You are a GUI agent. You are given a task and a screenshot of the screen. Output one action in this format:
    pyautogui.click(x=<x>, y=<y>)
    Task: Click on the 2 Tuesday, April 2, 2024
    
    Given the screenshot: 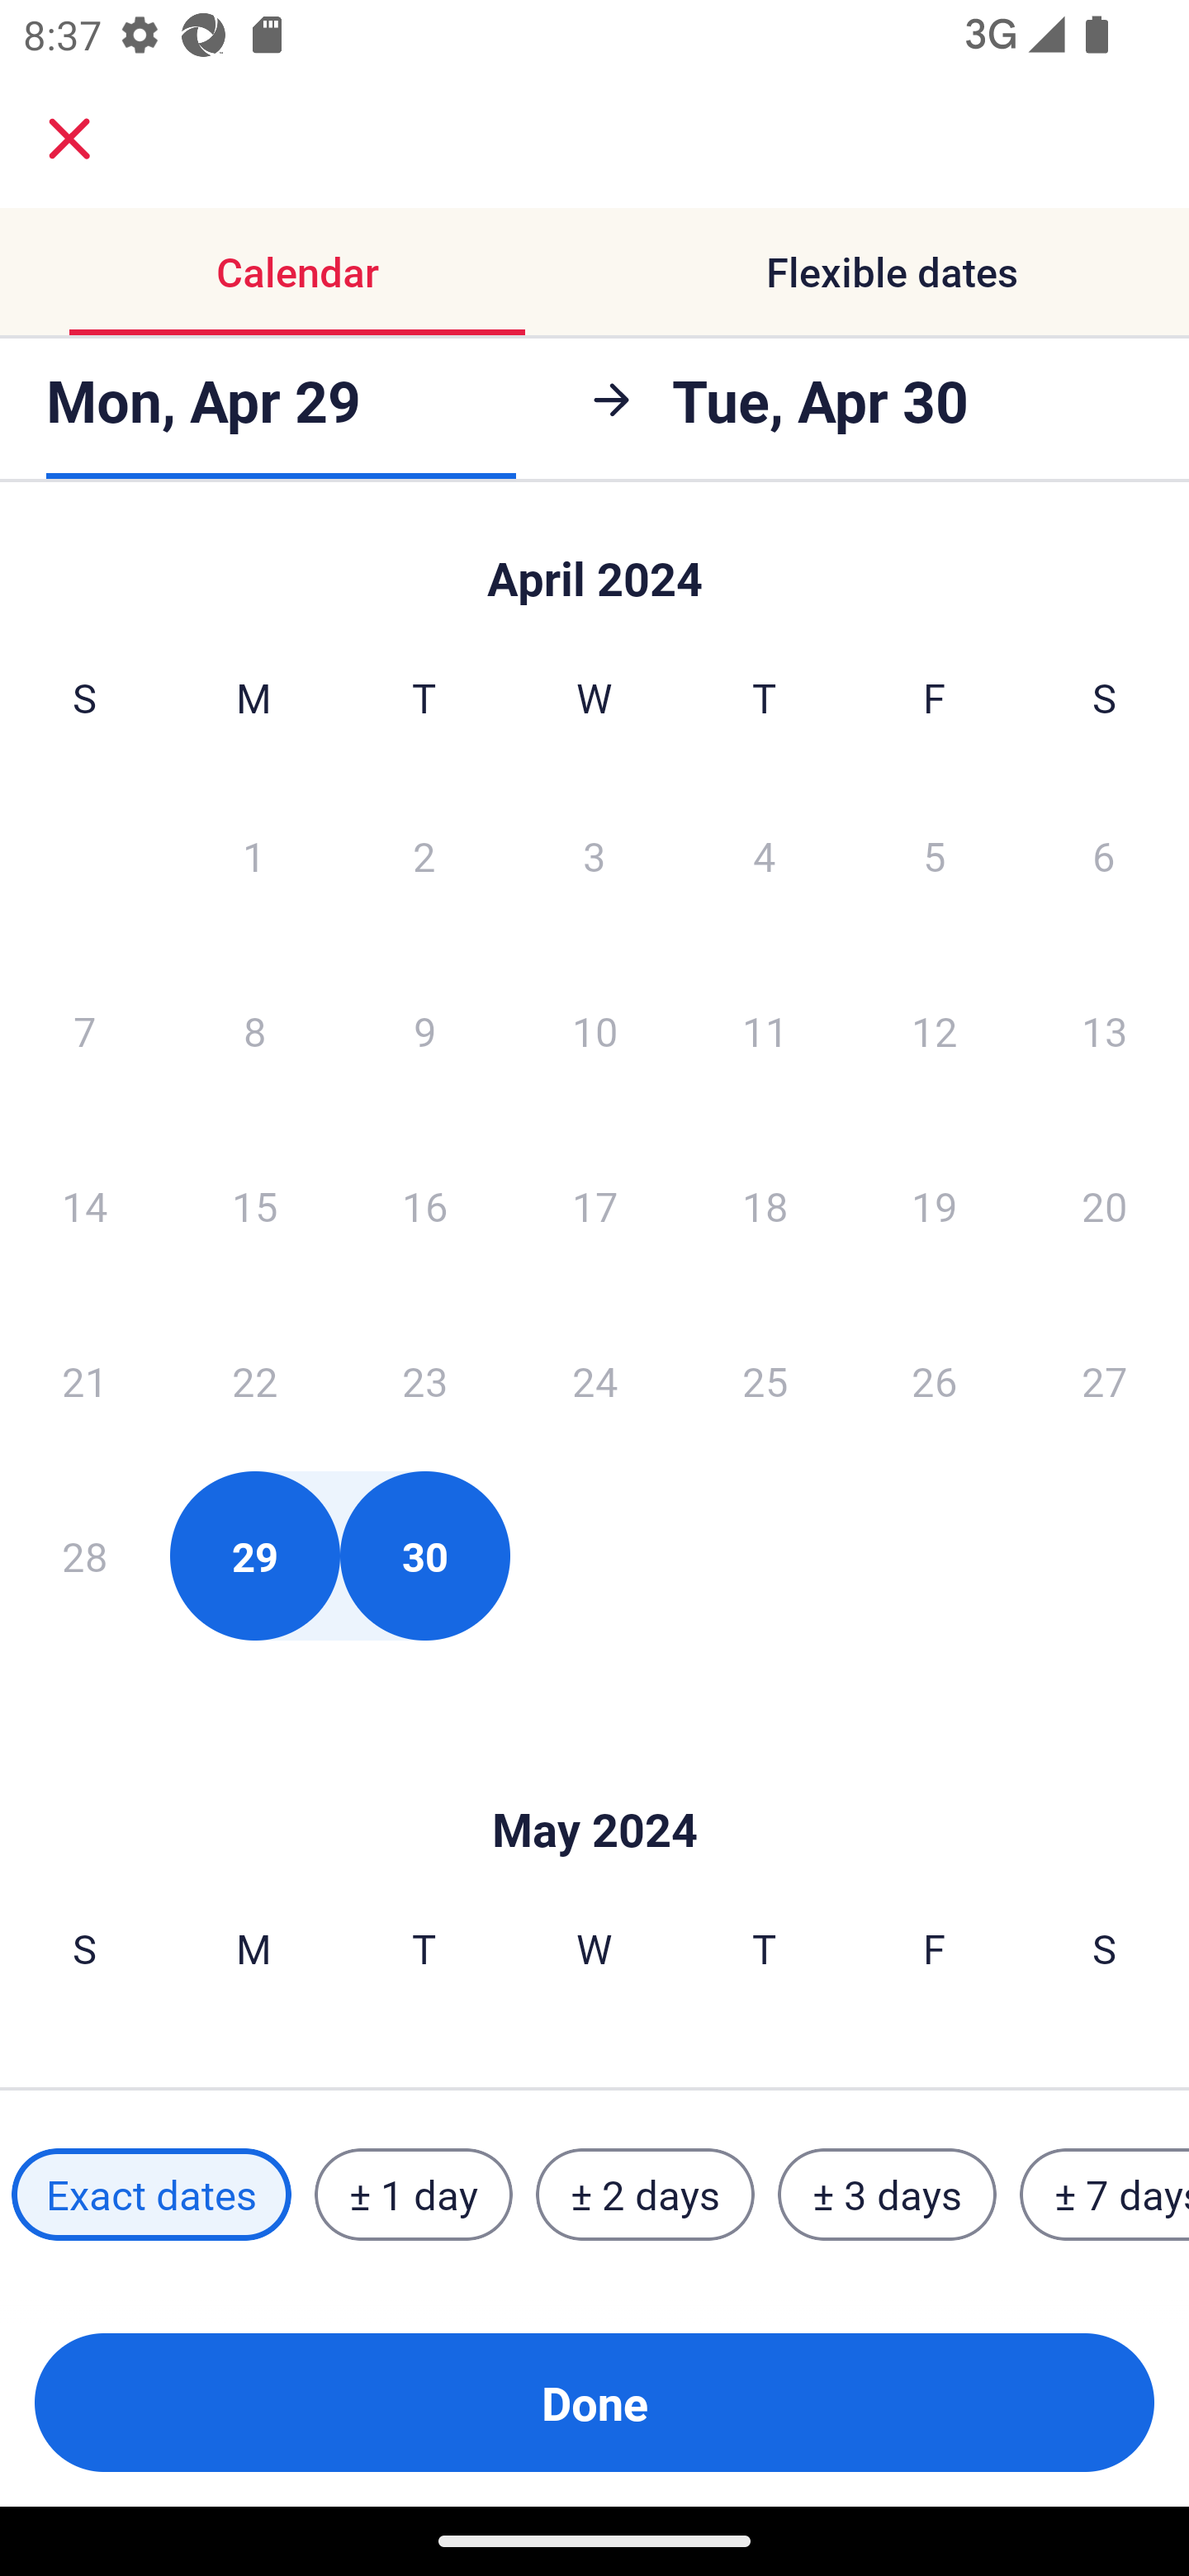 What is the action you would take?
    pyautogui.click(x=424, y=855)
    